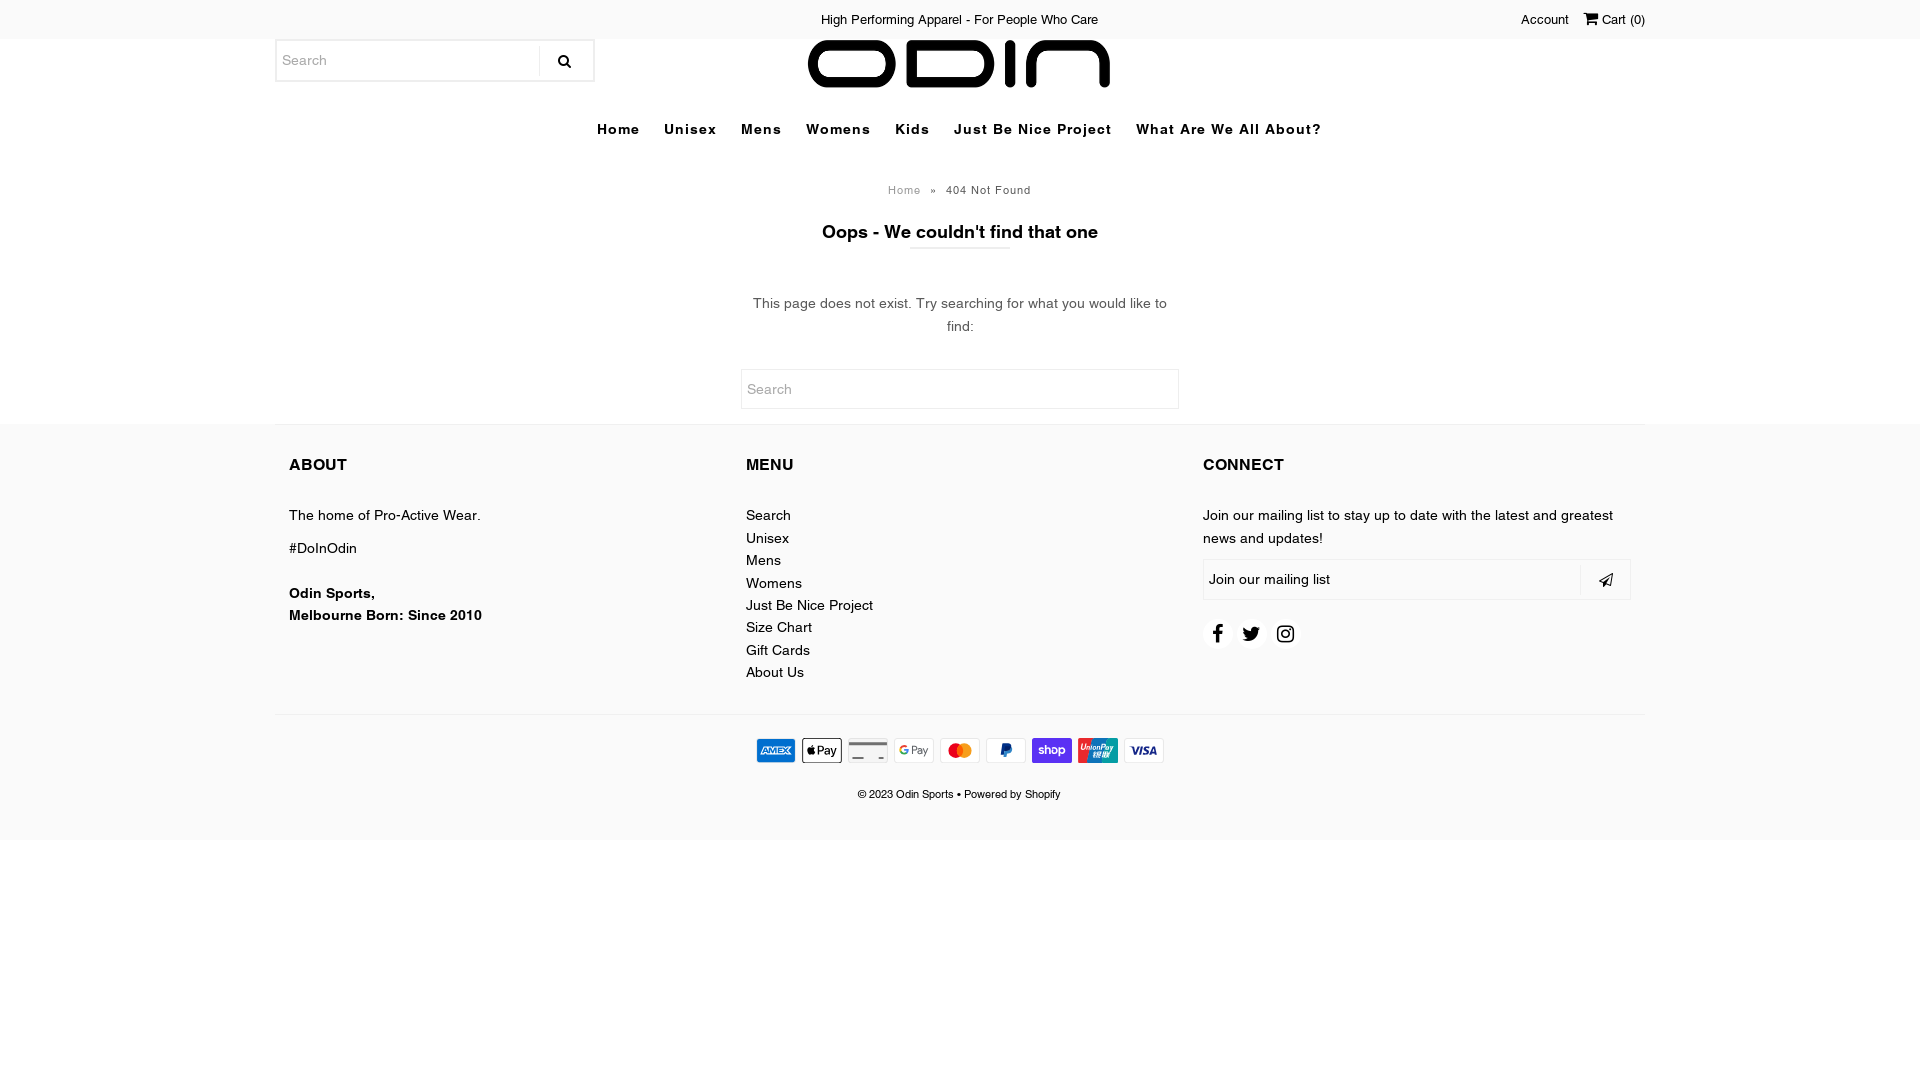 This screenshot has width=1920, height=1080. What do you see at coordinates (1229, 129) in the screenshot?
I see `What Are We All About?` at bounding box center [1229, 129].